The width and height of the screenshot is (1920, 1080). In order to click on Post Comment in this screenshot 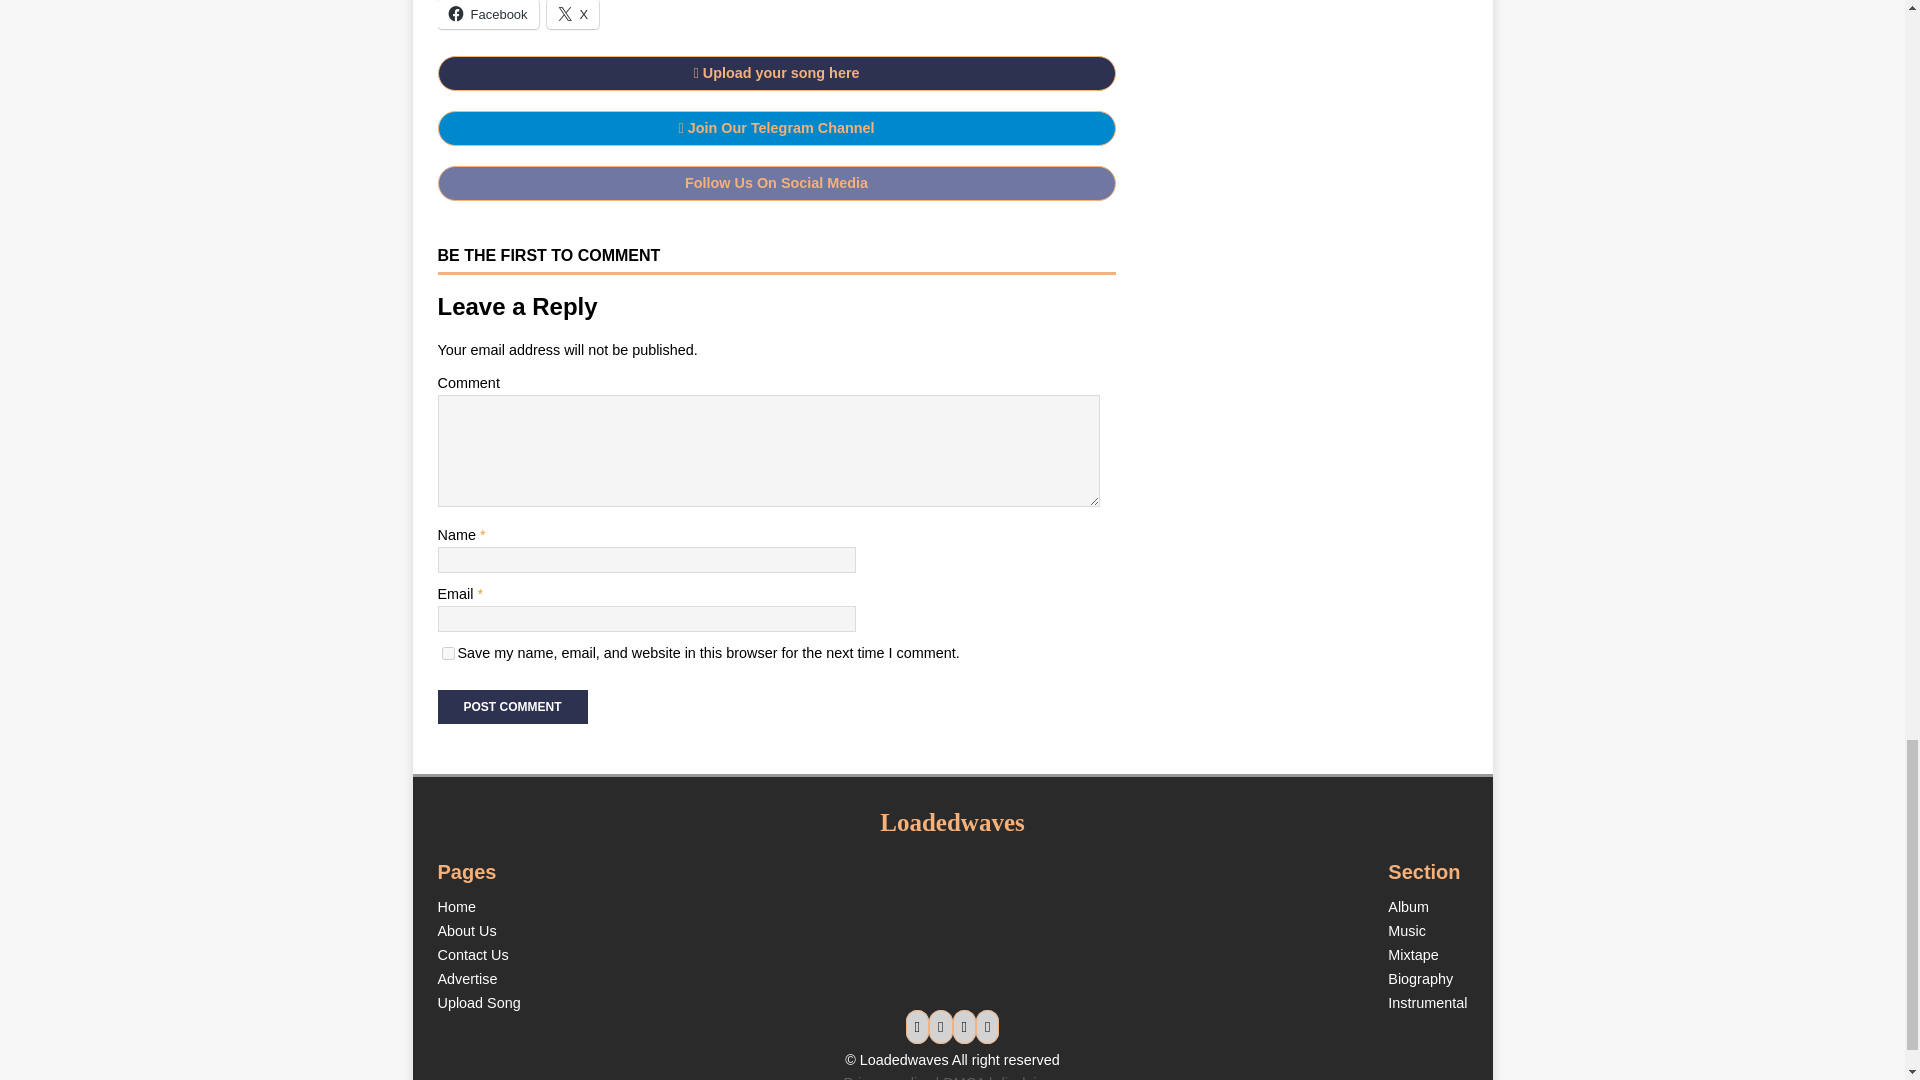, I will do `click(512, 706)`.